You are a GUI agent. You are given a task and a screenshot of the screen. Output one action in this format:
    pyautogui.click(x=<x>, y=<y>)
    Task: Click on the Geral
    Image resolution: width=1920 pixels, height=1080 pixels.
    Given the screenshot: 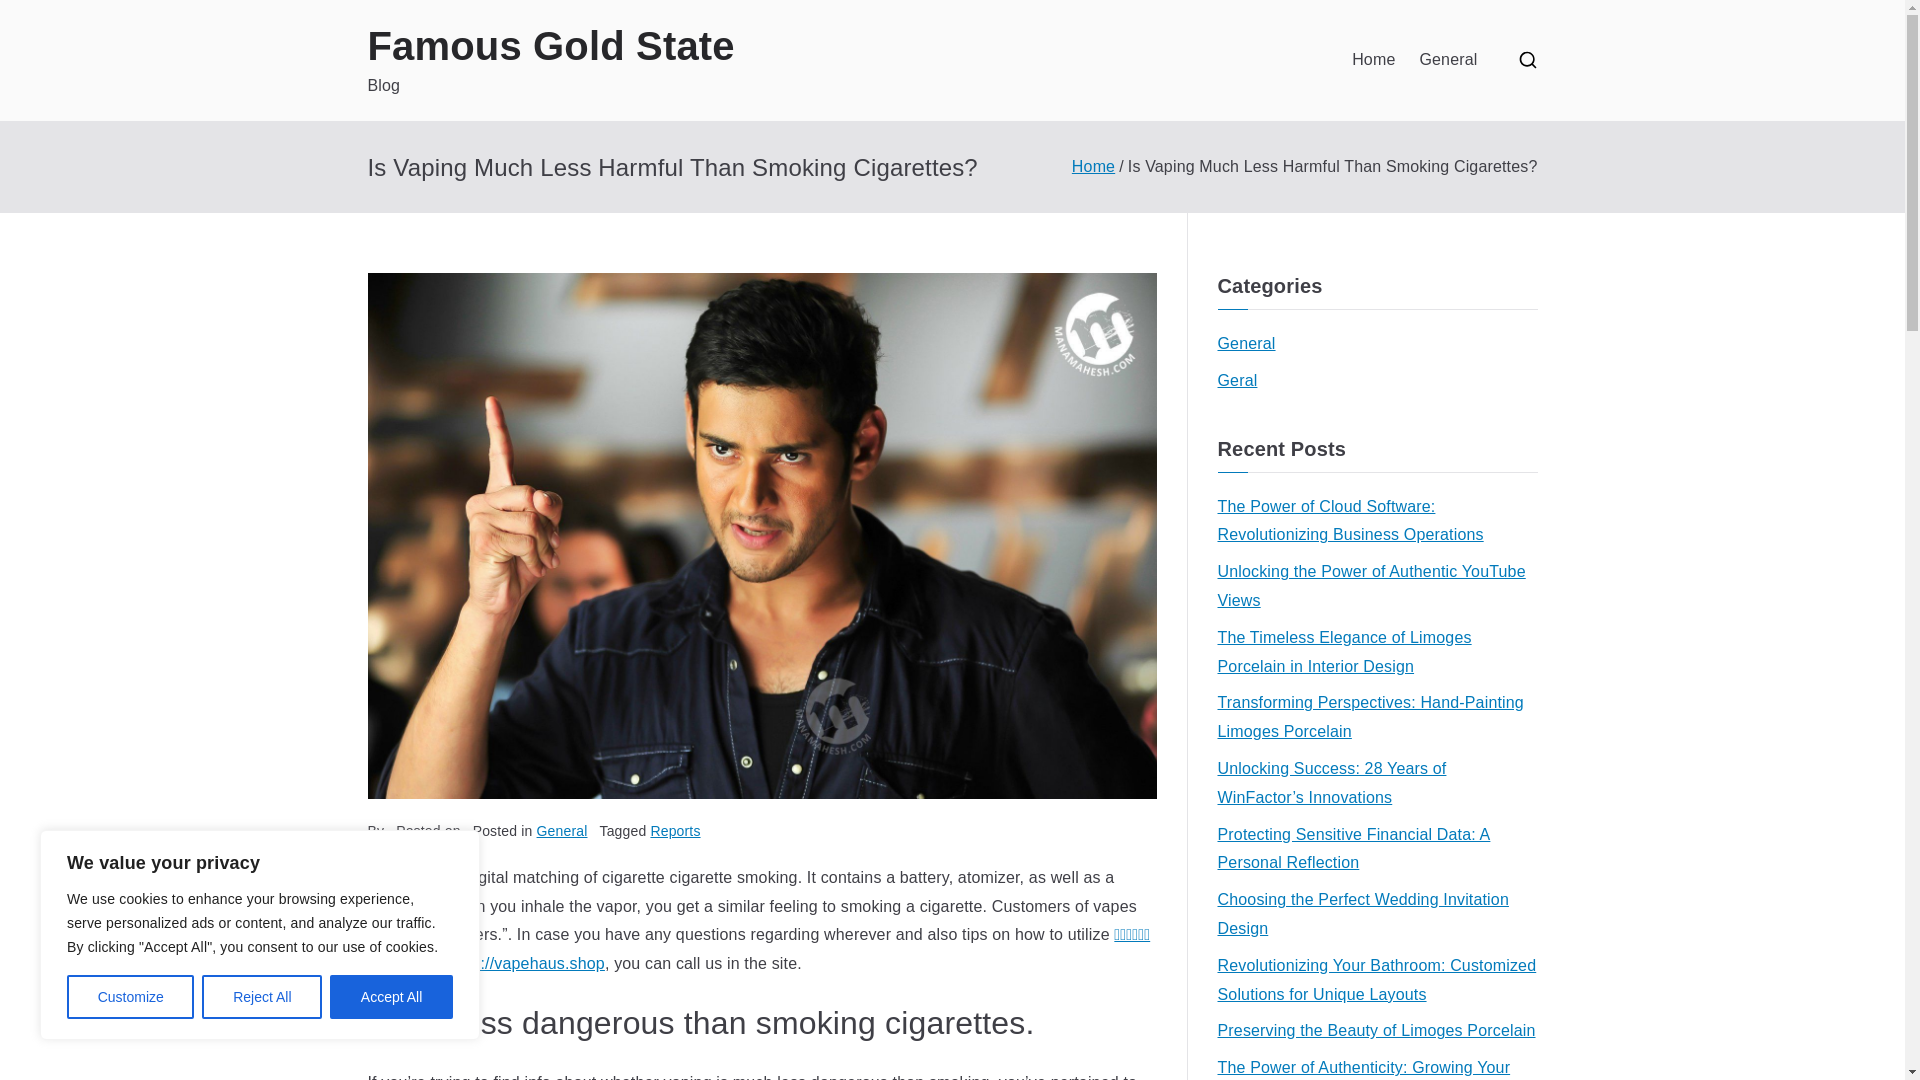 What is the action you would take?
    pyautogui.click(x=1237, y=382)
    